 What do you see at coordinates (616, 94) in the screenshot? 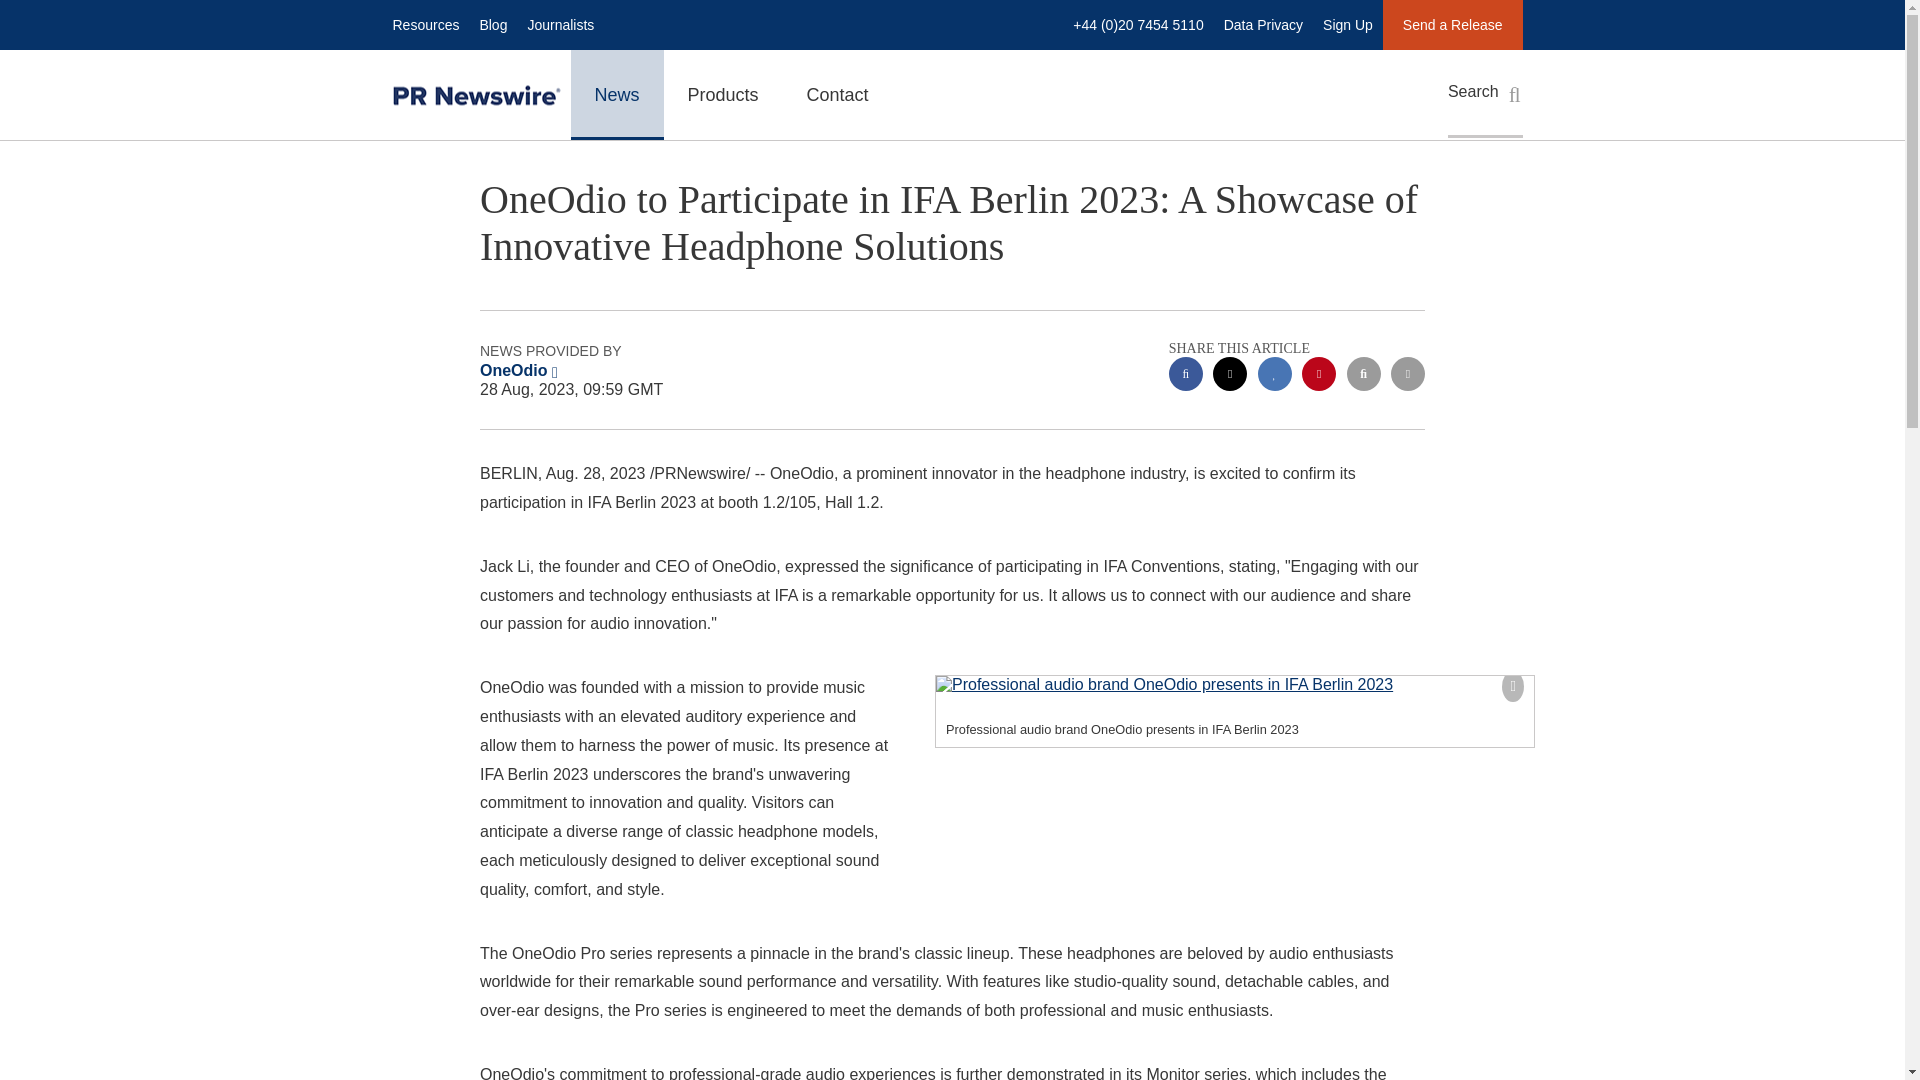
I see `News` at bounding box center [616, 94].